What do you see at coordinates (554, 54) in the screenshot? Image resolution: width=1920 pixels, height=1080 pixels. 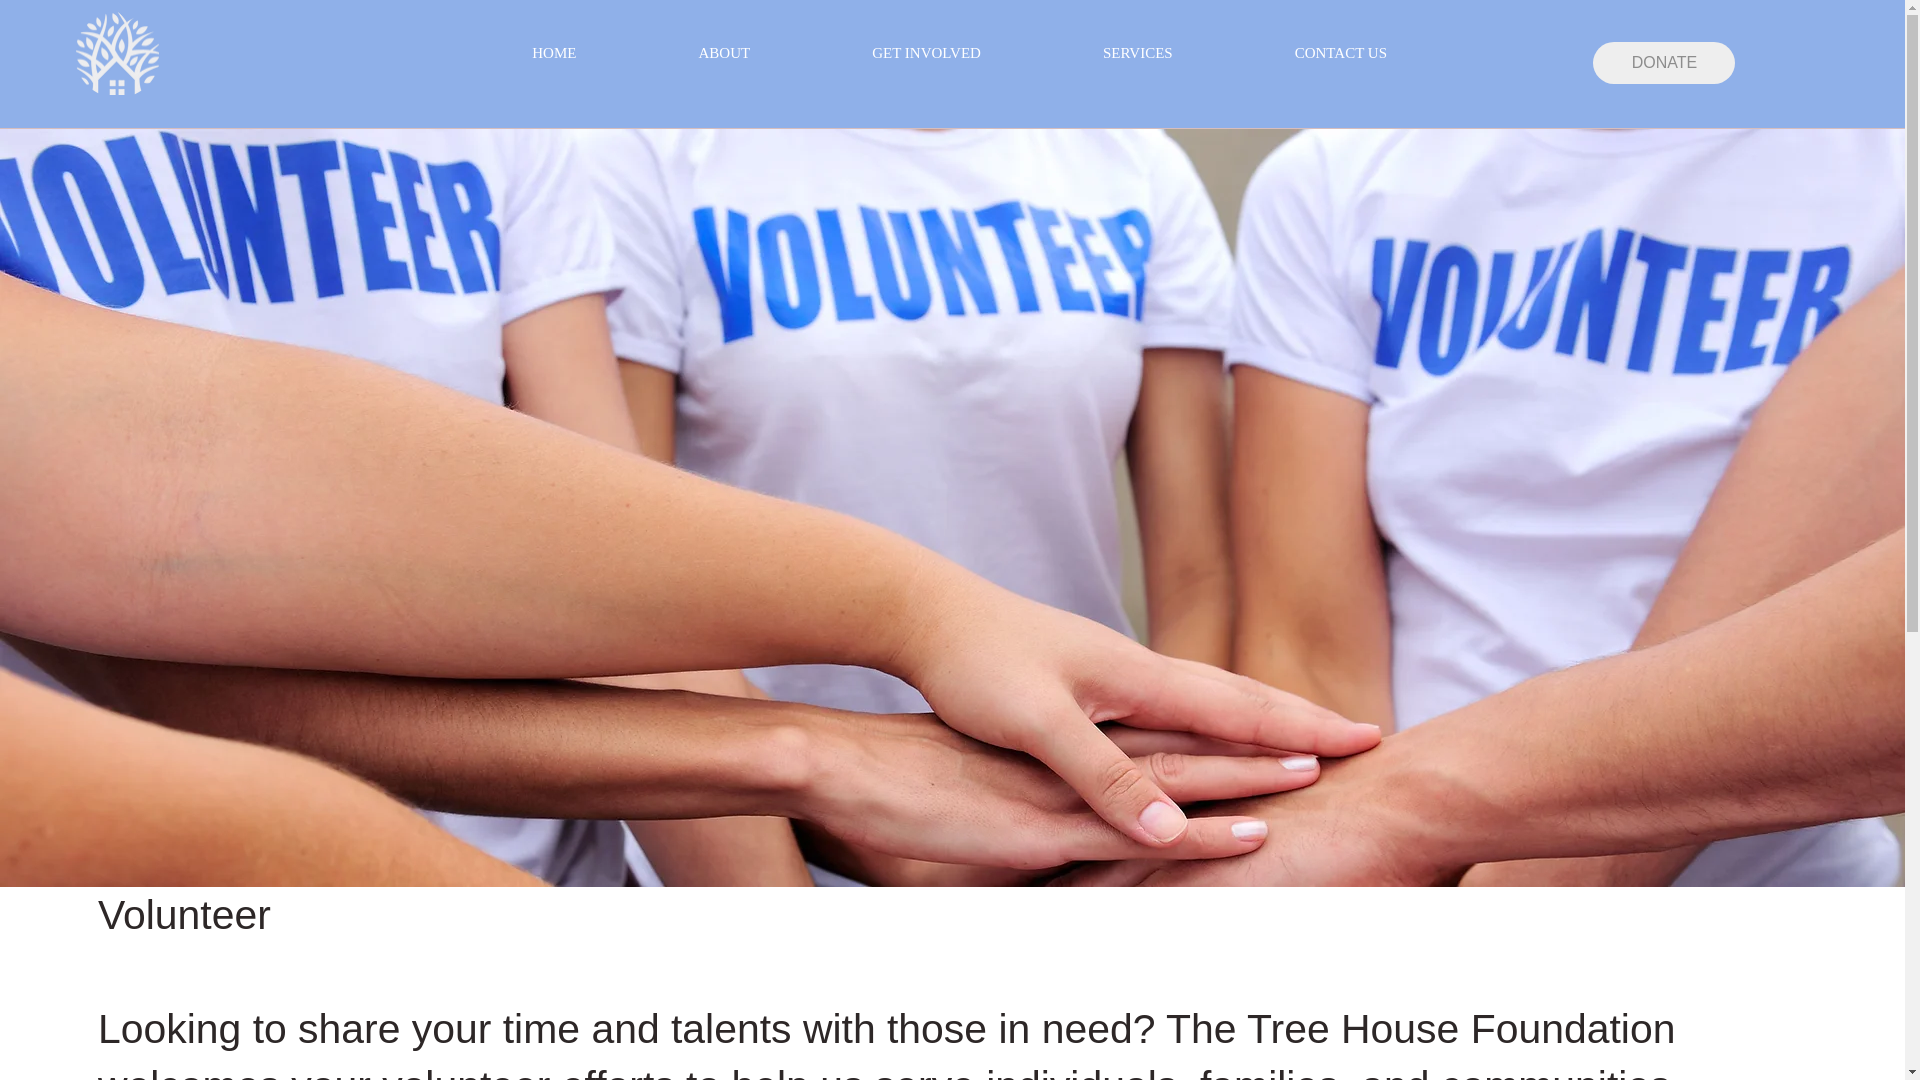 I see `HOME` at bounding box center [554, 54].